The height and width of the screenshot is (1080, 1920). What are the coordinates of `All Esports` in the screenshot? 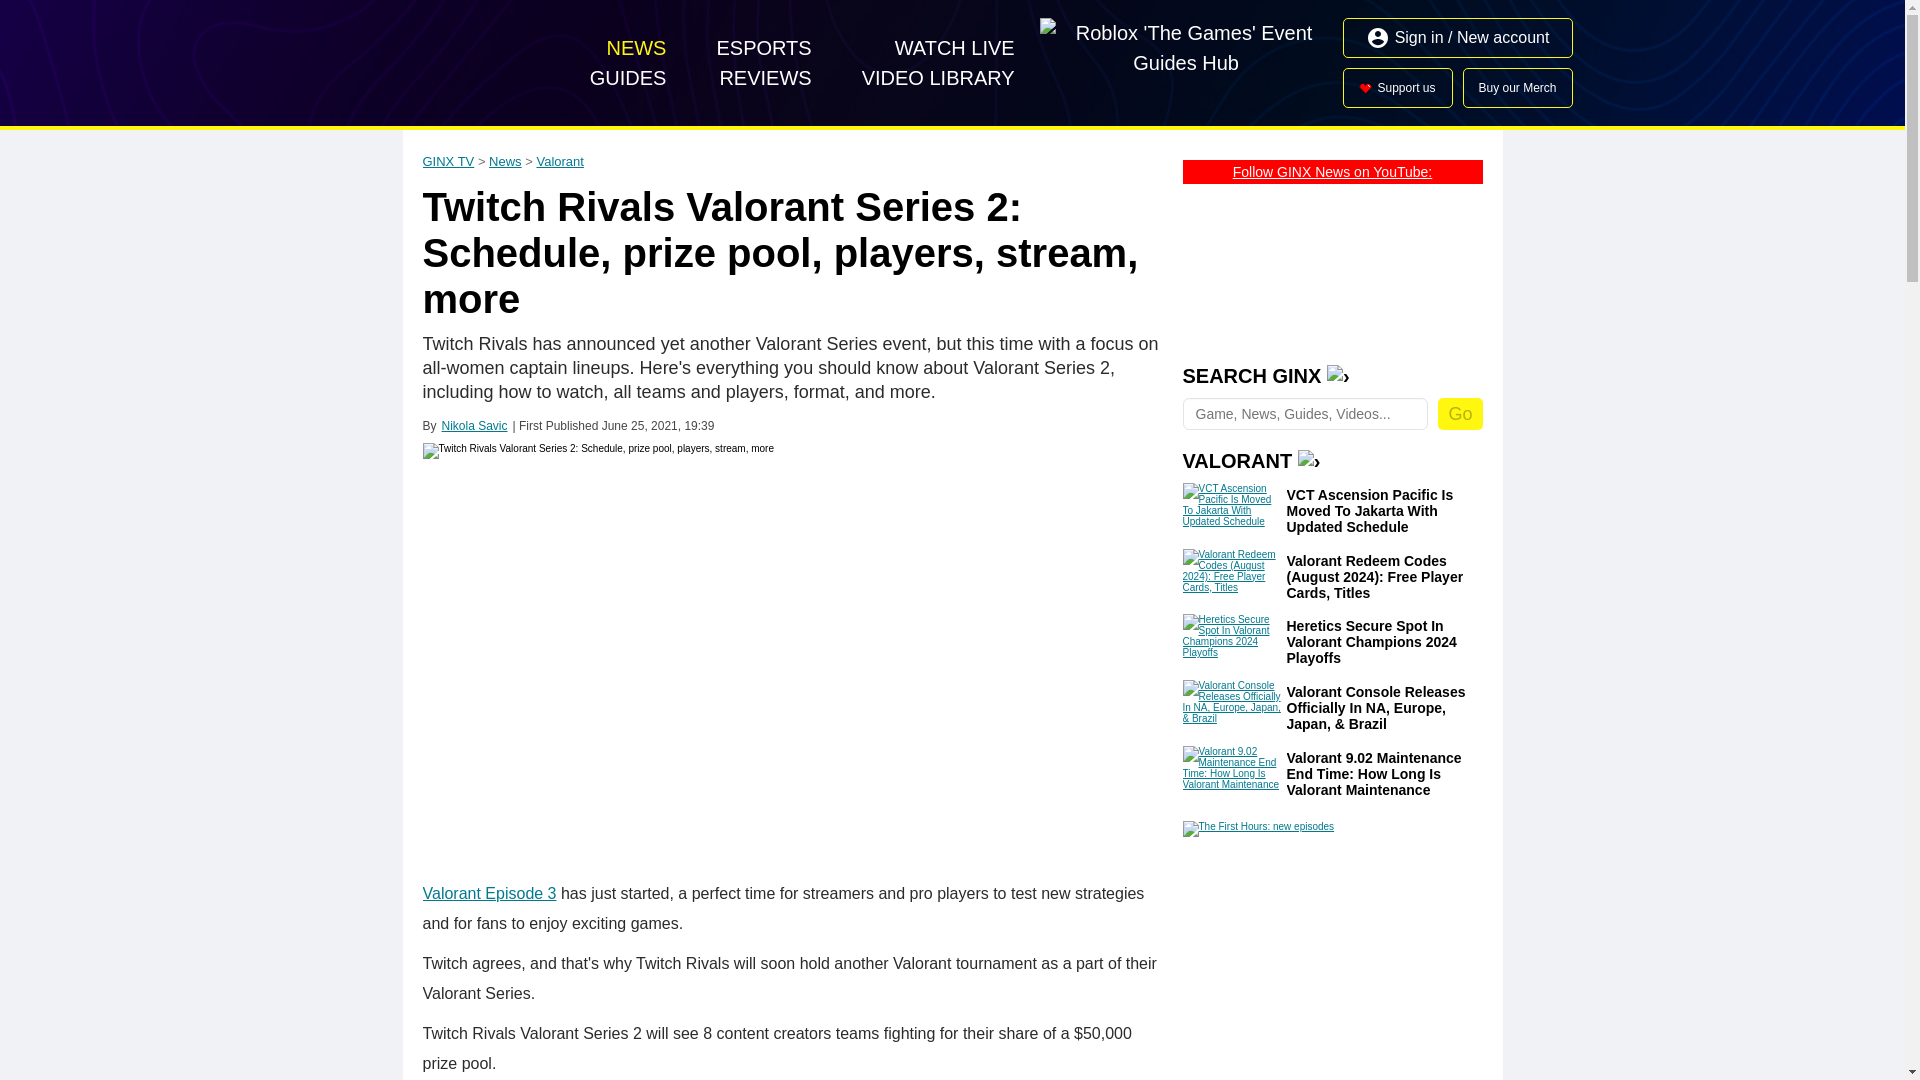 It's located at (764, 48).